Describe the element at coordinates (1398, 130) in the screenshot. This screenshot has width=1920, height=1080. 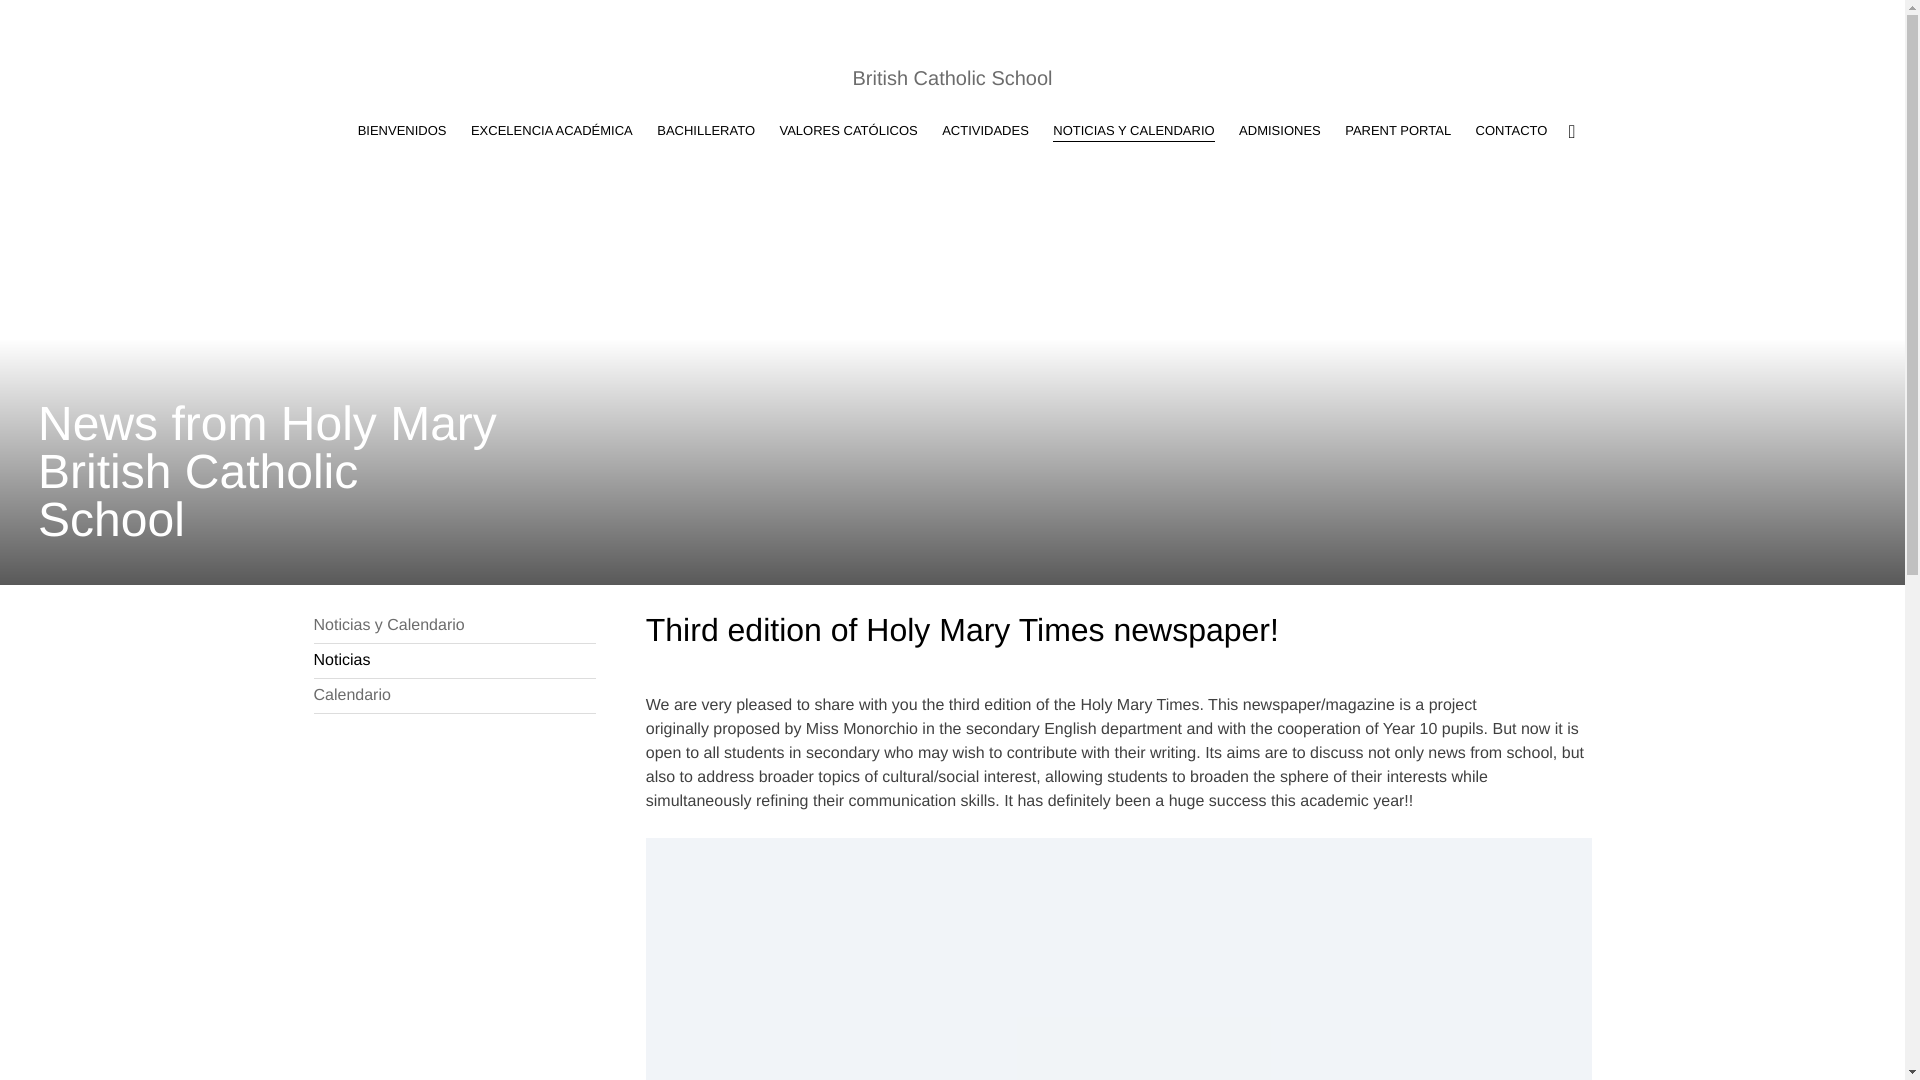
I see `PARENT PORTAL` at that location.